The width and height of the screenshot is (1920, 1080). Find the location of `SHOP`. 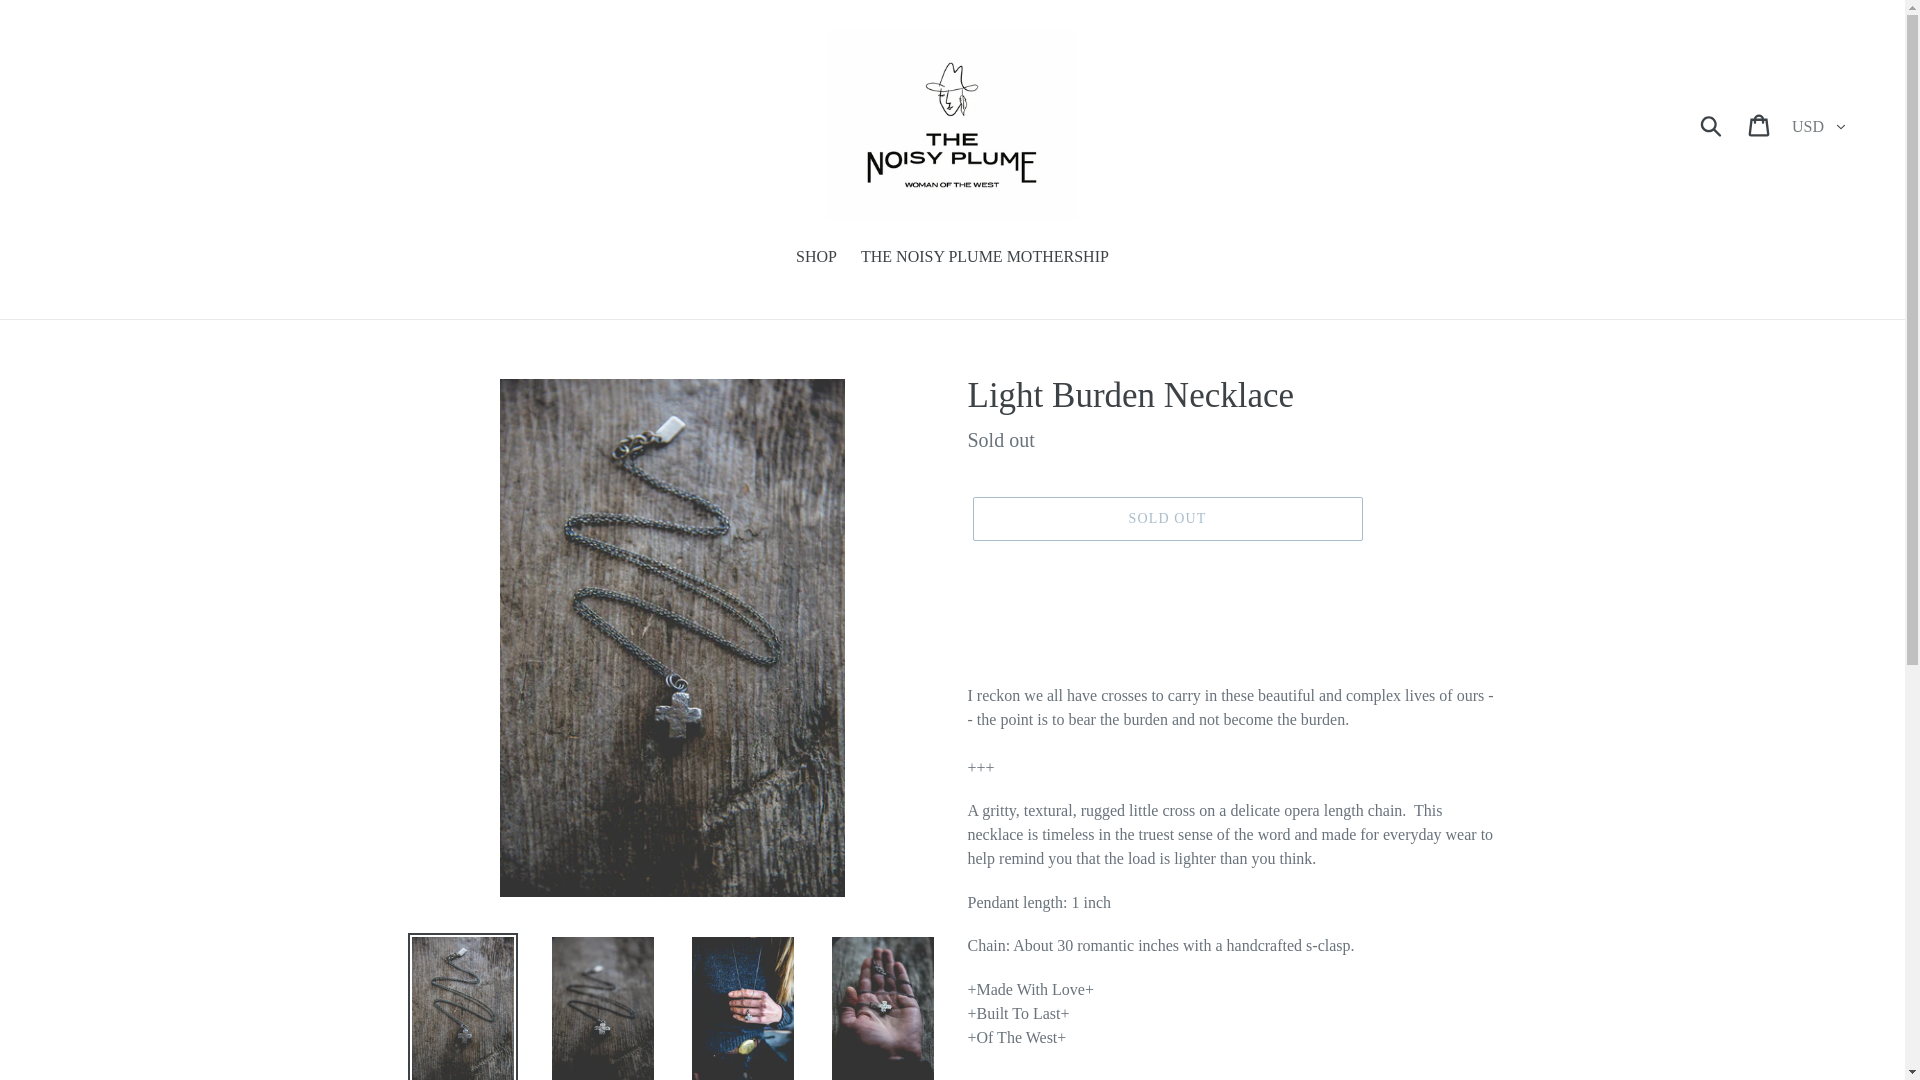

SHOP is located at coordinates (816, 258).